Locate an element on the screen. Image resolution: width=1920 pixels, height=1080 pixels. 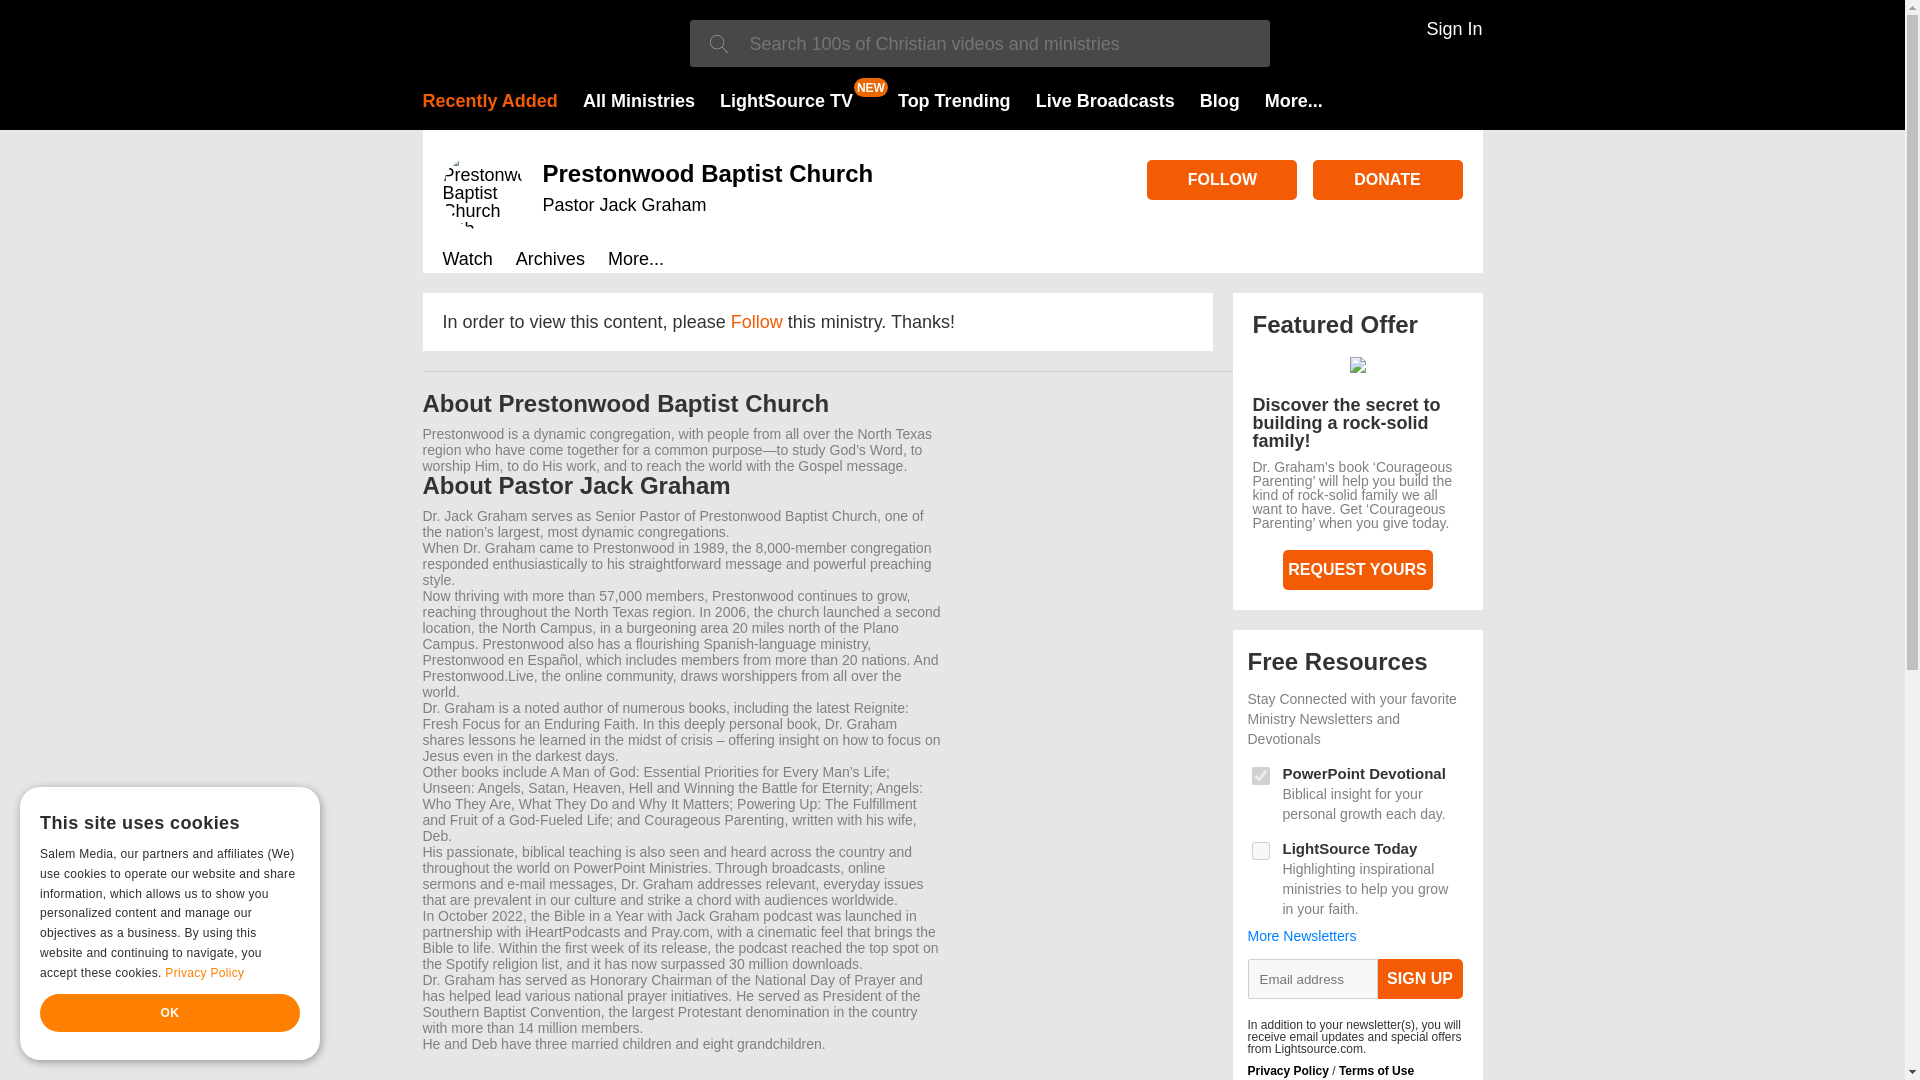
LightSource TV is located at coordinates (786, 100).